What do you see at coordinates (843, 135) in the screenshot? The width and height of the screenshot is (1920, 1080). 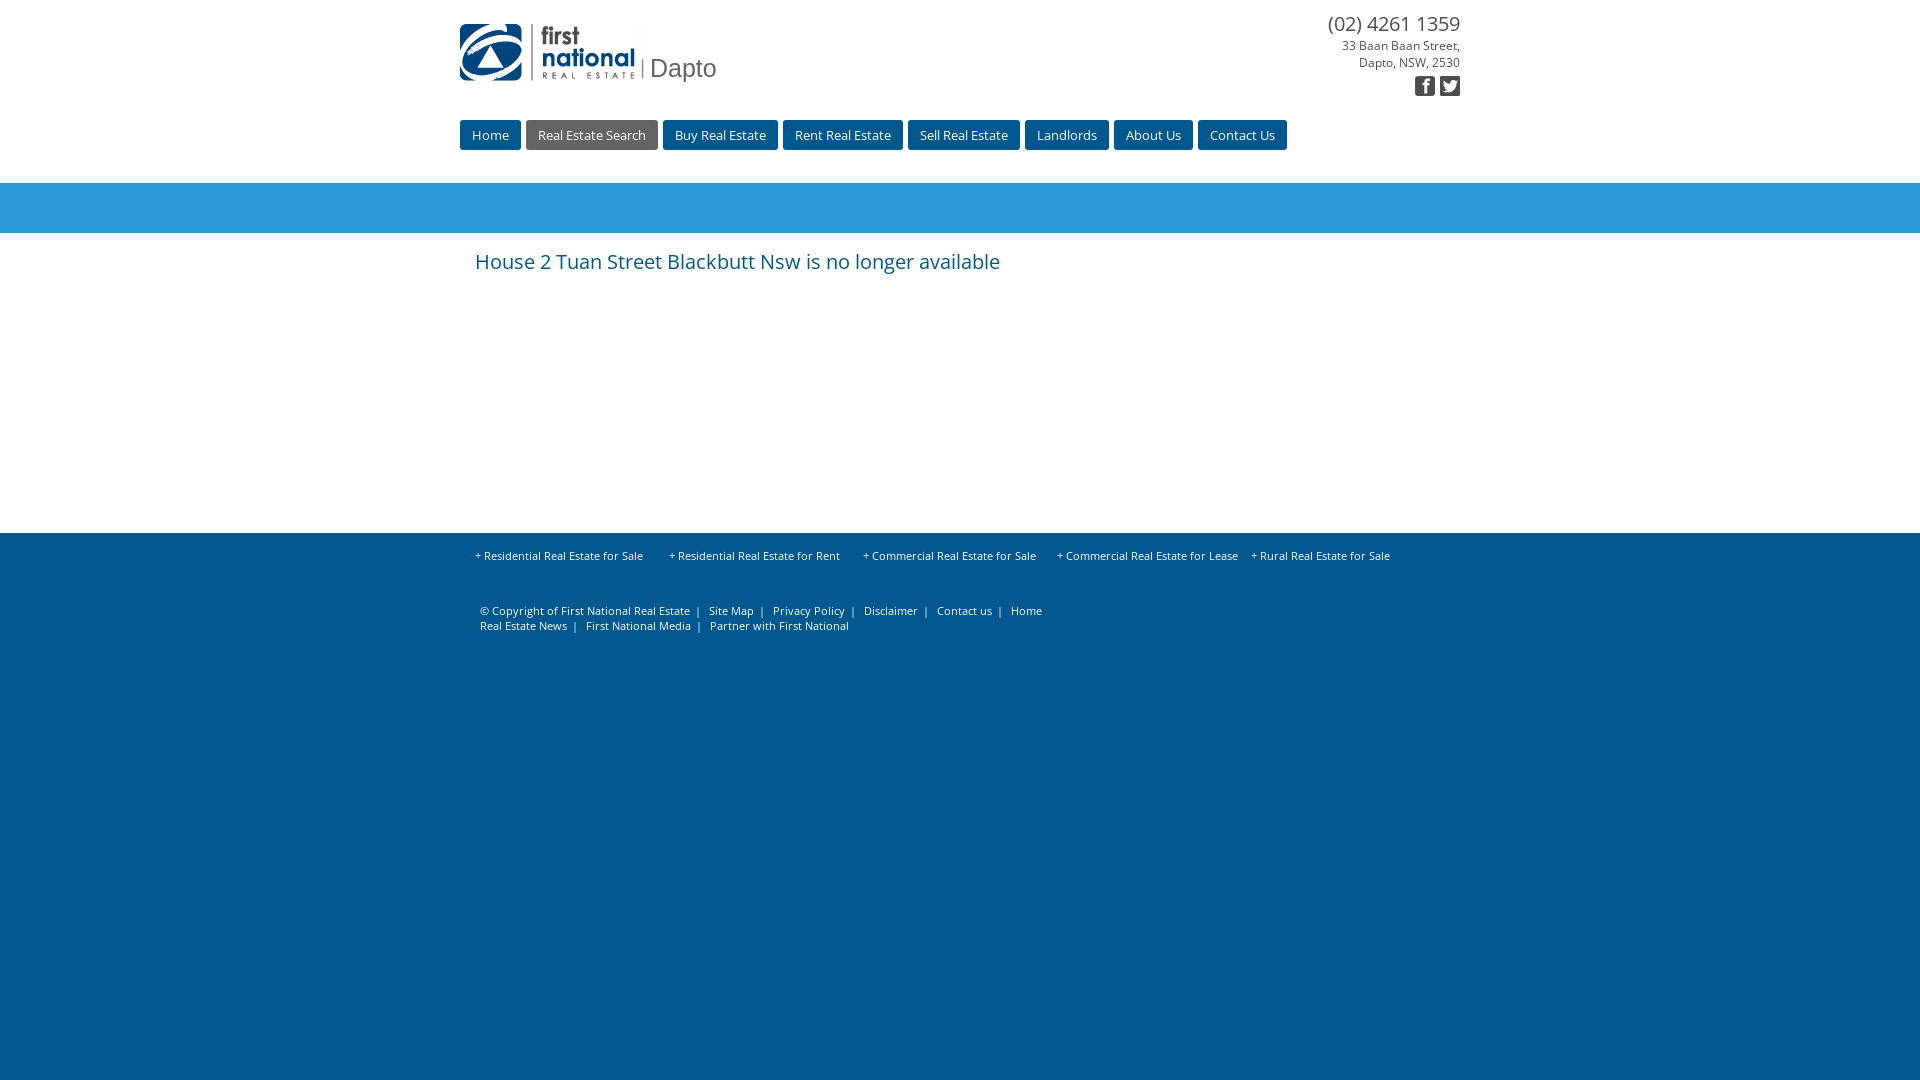 I see `Rent Real Estate` at bounding box center [843, 135].